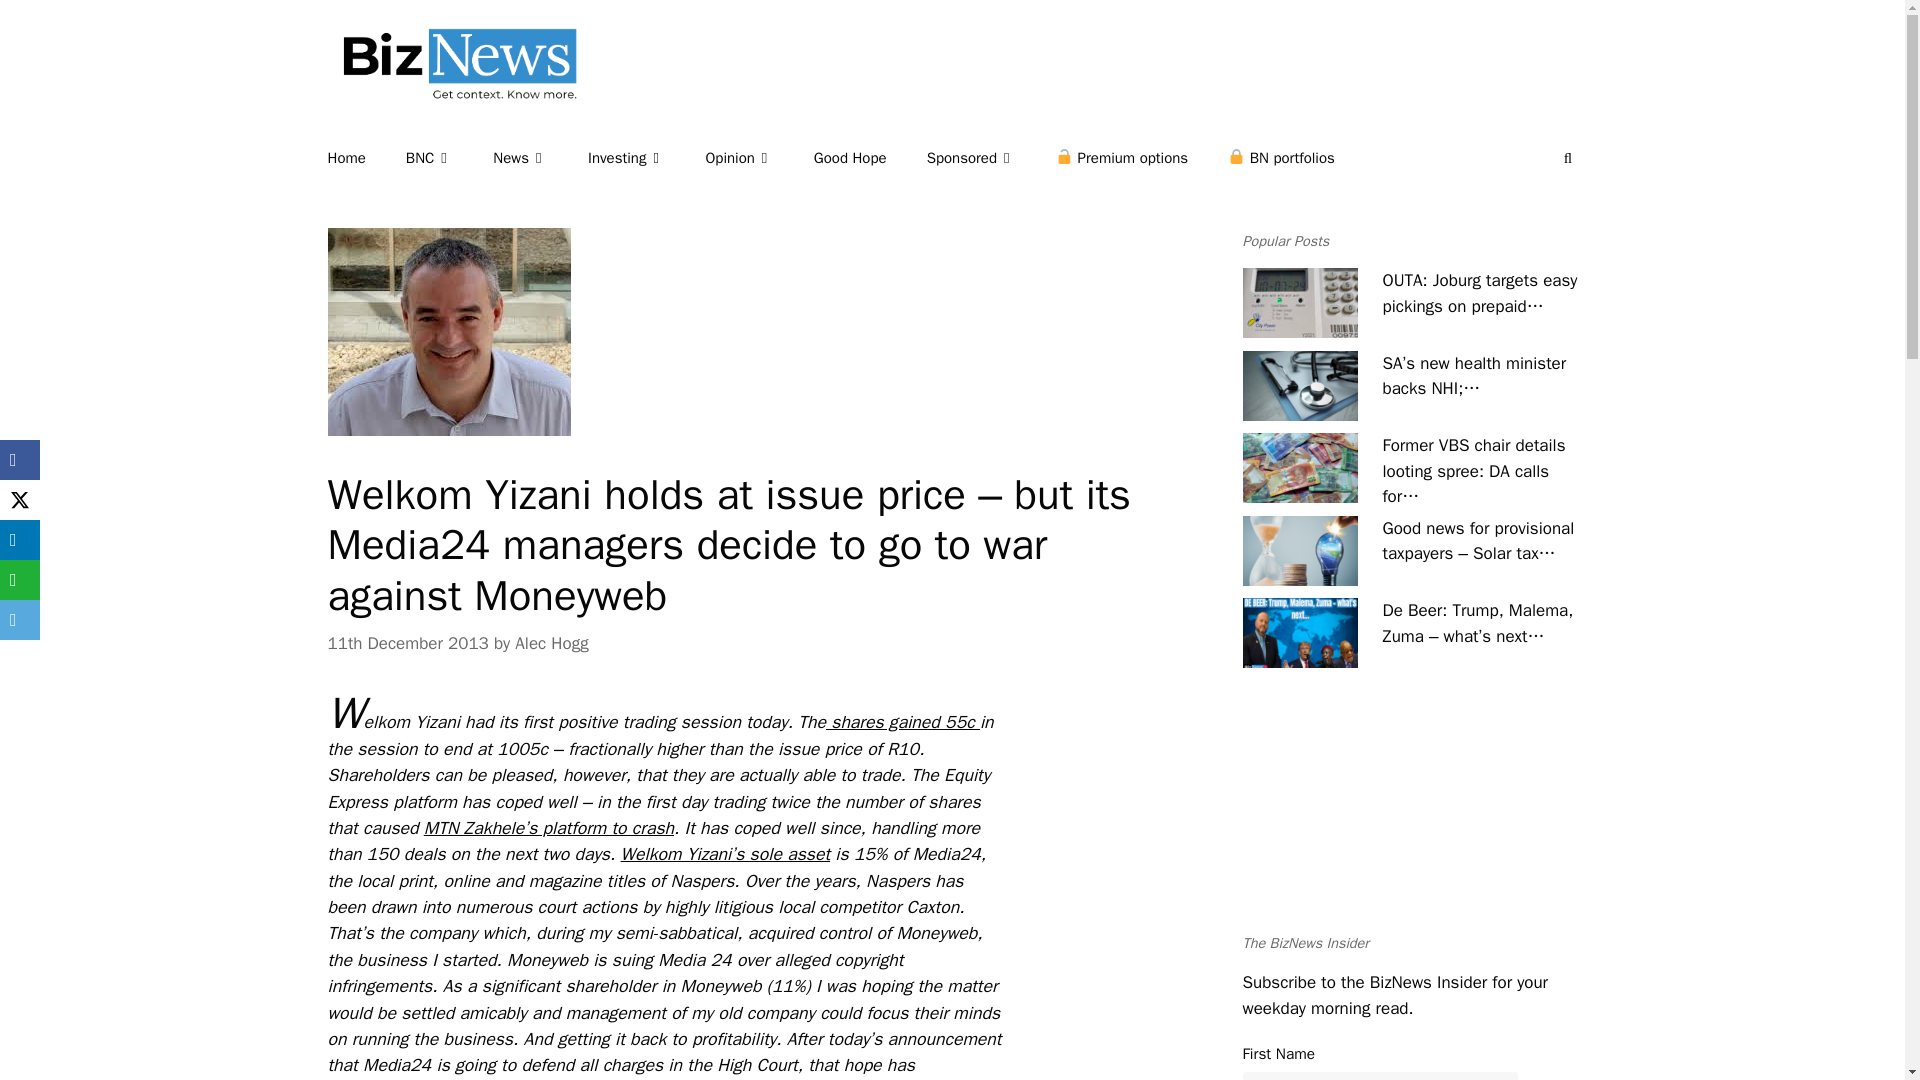 The image size is (1920, 1080). What do you see at coordinates (992, 158) in the screenshot?
I see `Sponsored` at bounding box center [992, 158].